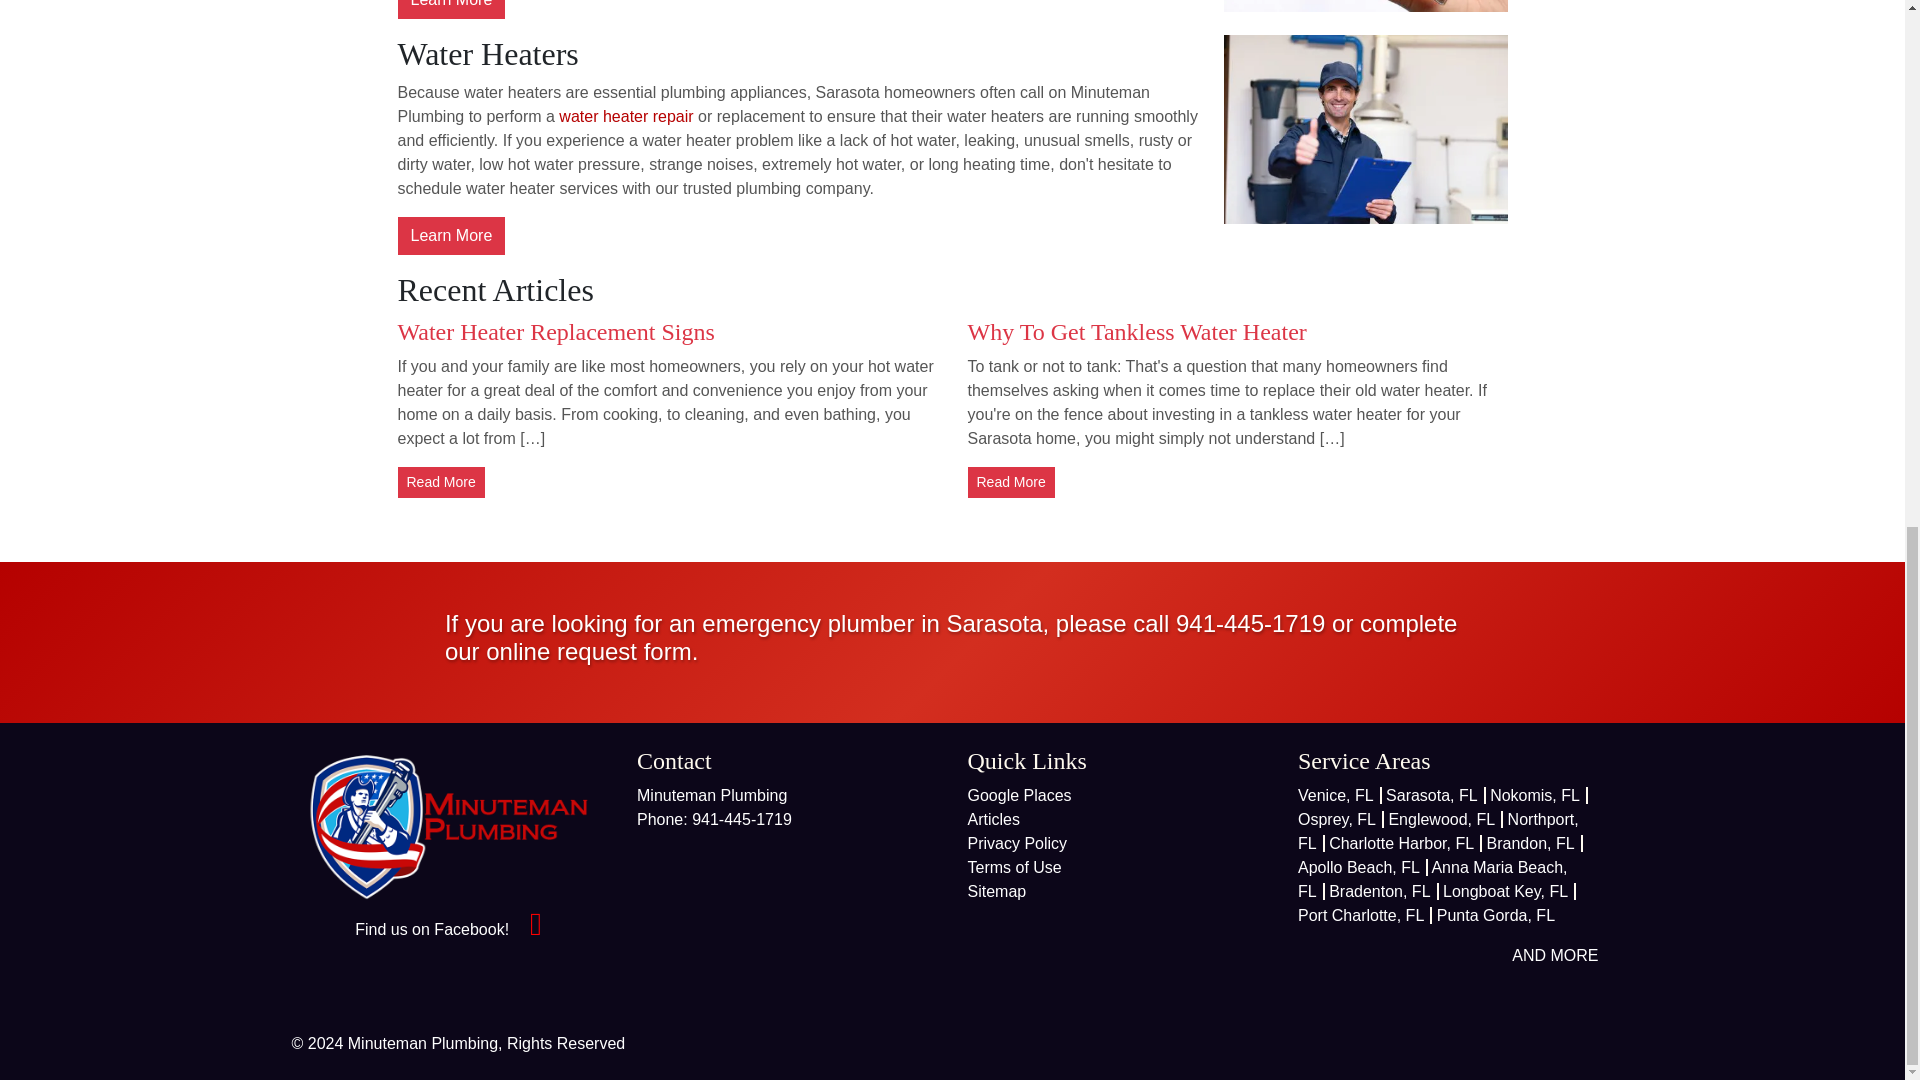 This screenshot has height=1080, width=1920. Describe the element at coordinates (626, 116) in the screenshot. I see `water heater repair` at that location.